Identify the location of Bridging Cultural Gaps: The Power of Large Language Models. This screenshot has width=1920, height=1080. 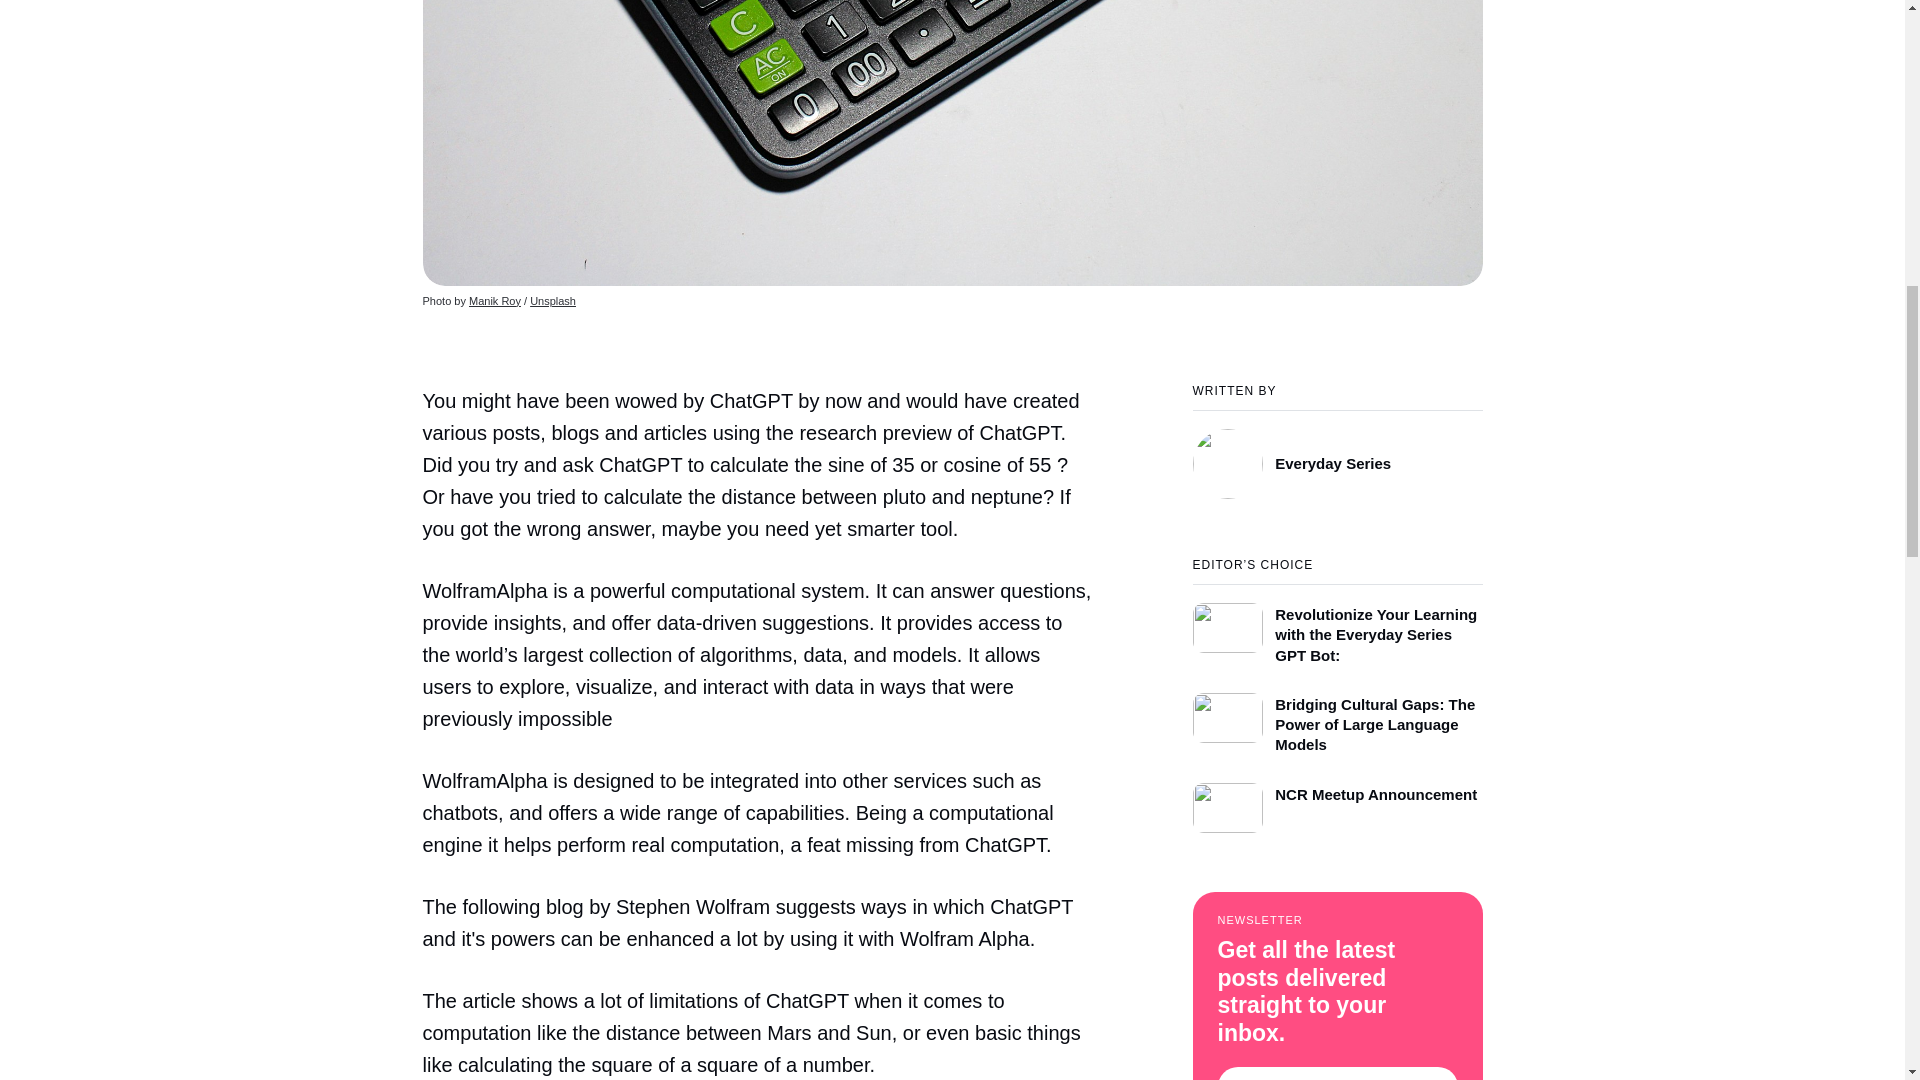
(1337, 718).